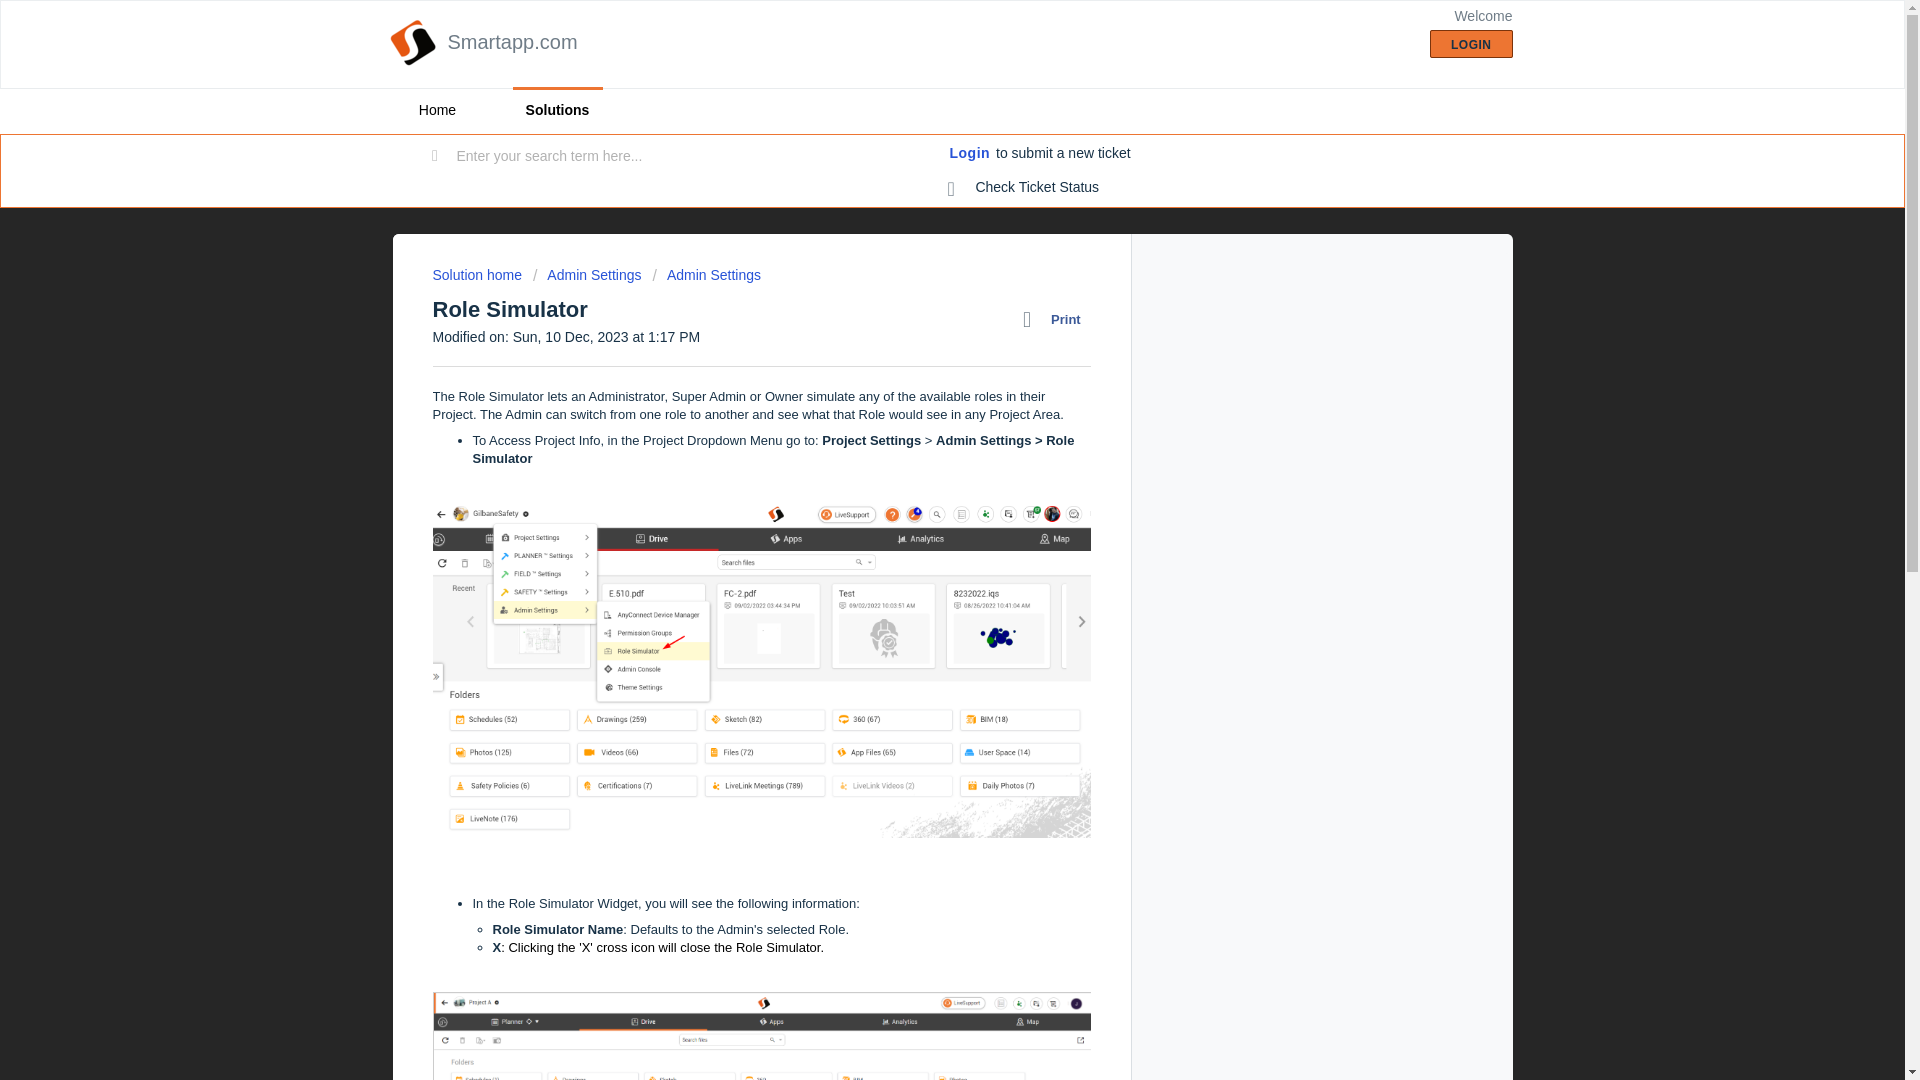 This screenshot has width=1920, height=1080. I want to click on Check ticket status, so click(1024, 188).